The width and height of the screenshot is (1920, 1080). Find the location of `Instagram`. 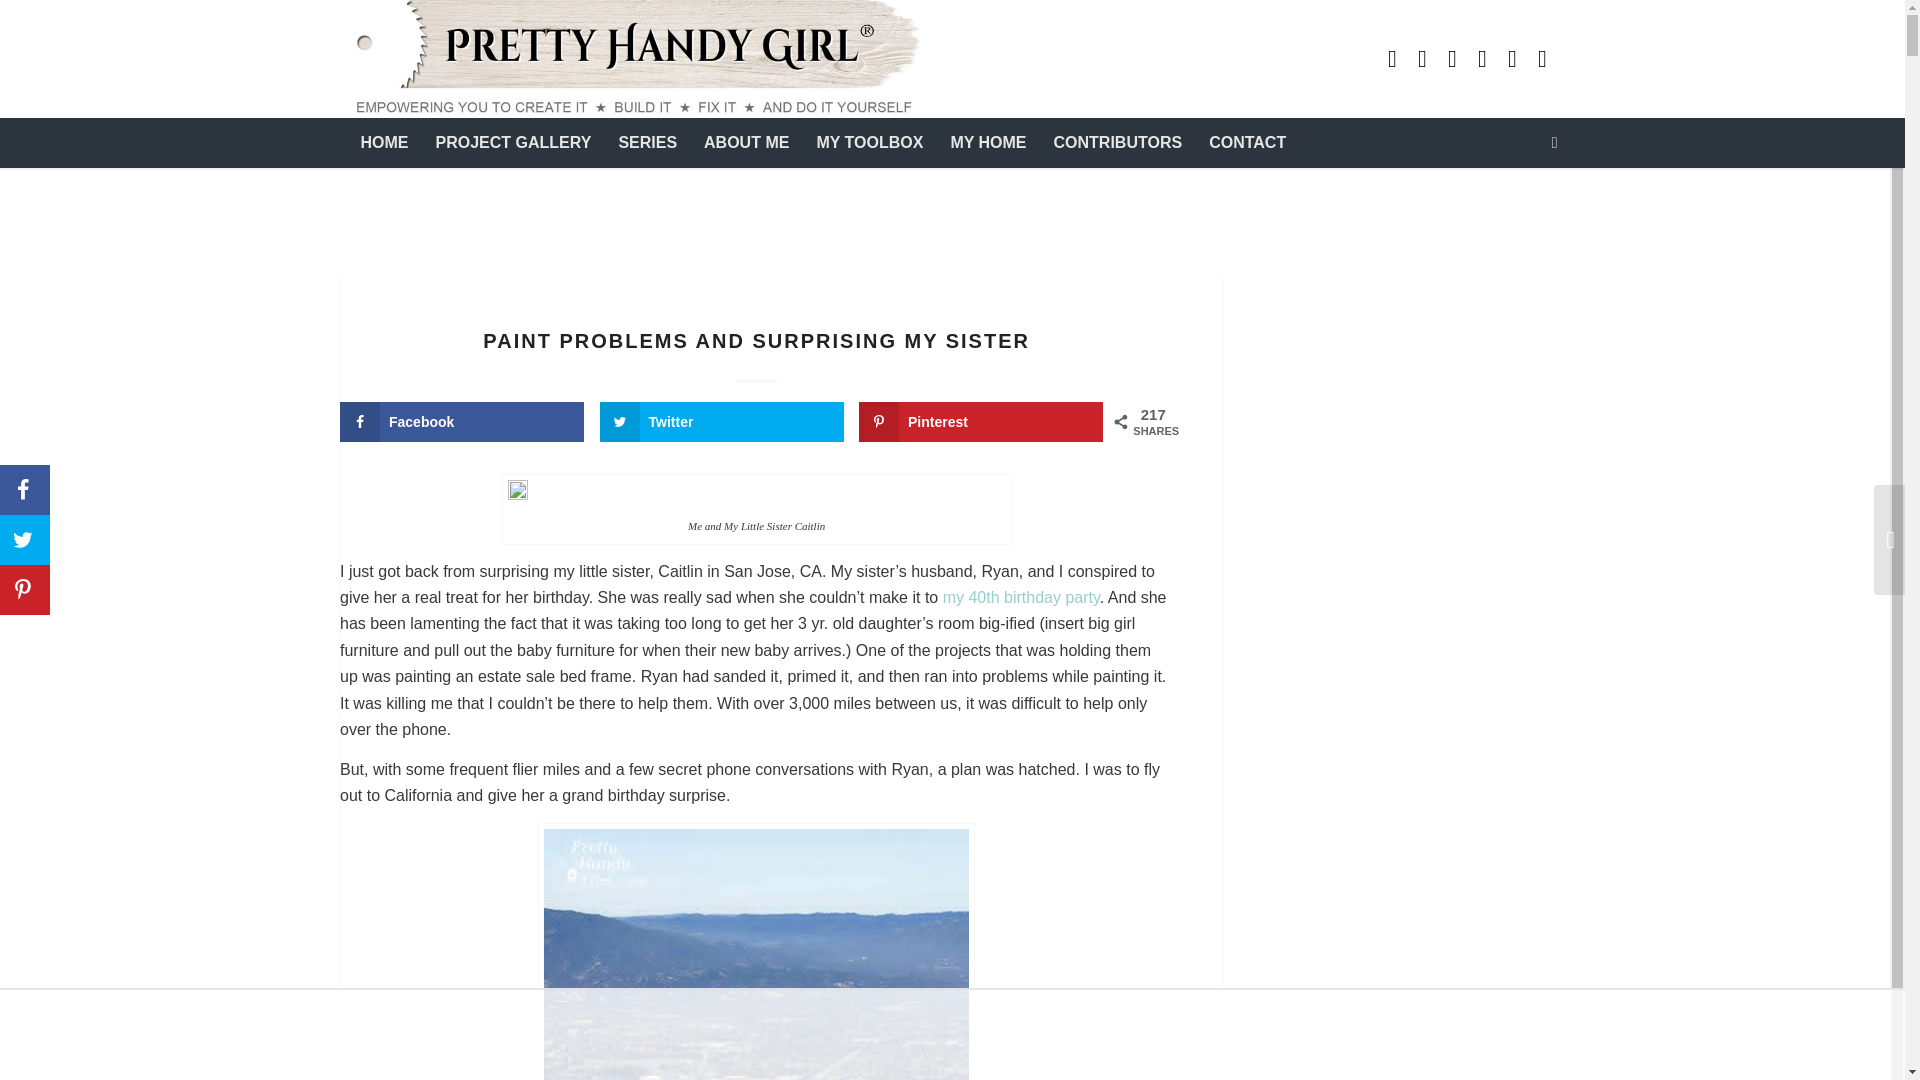

Instagram is located at coordinates (1482, 59).